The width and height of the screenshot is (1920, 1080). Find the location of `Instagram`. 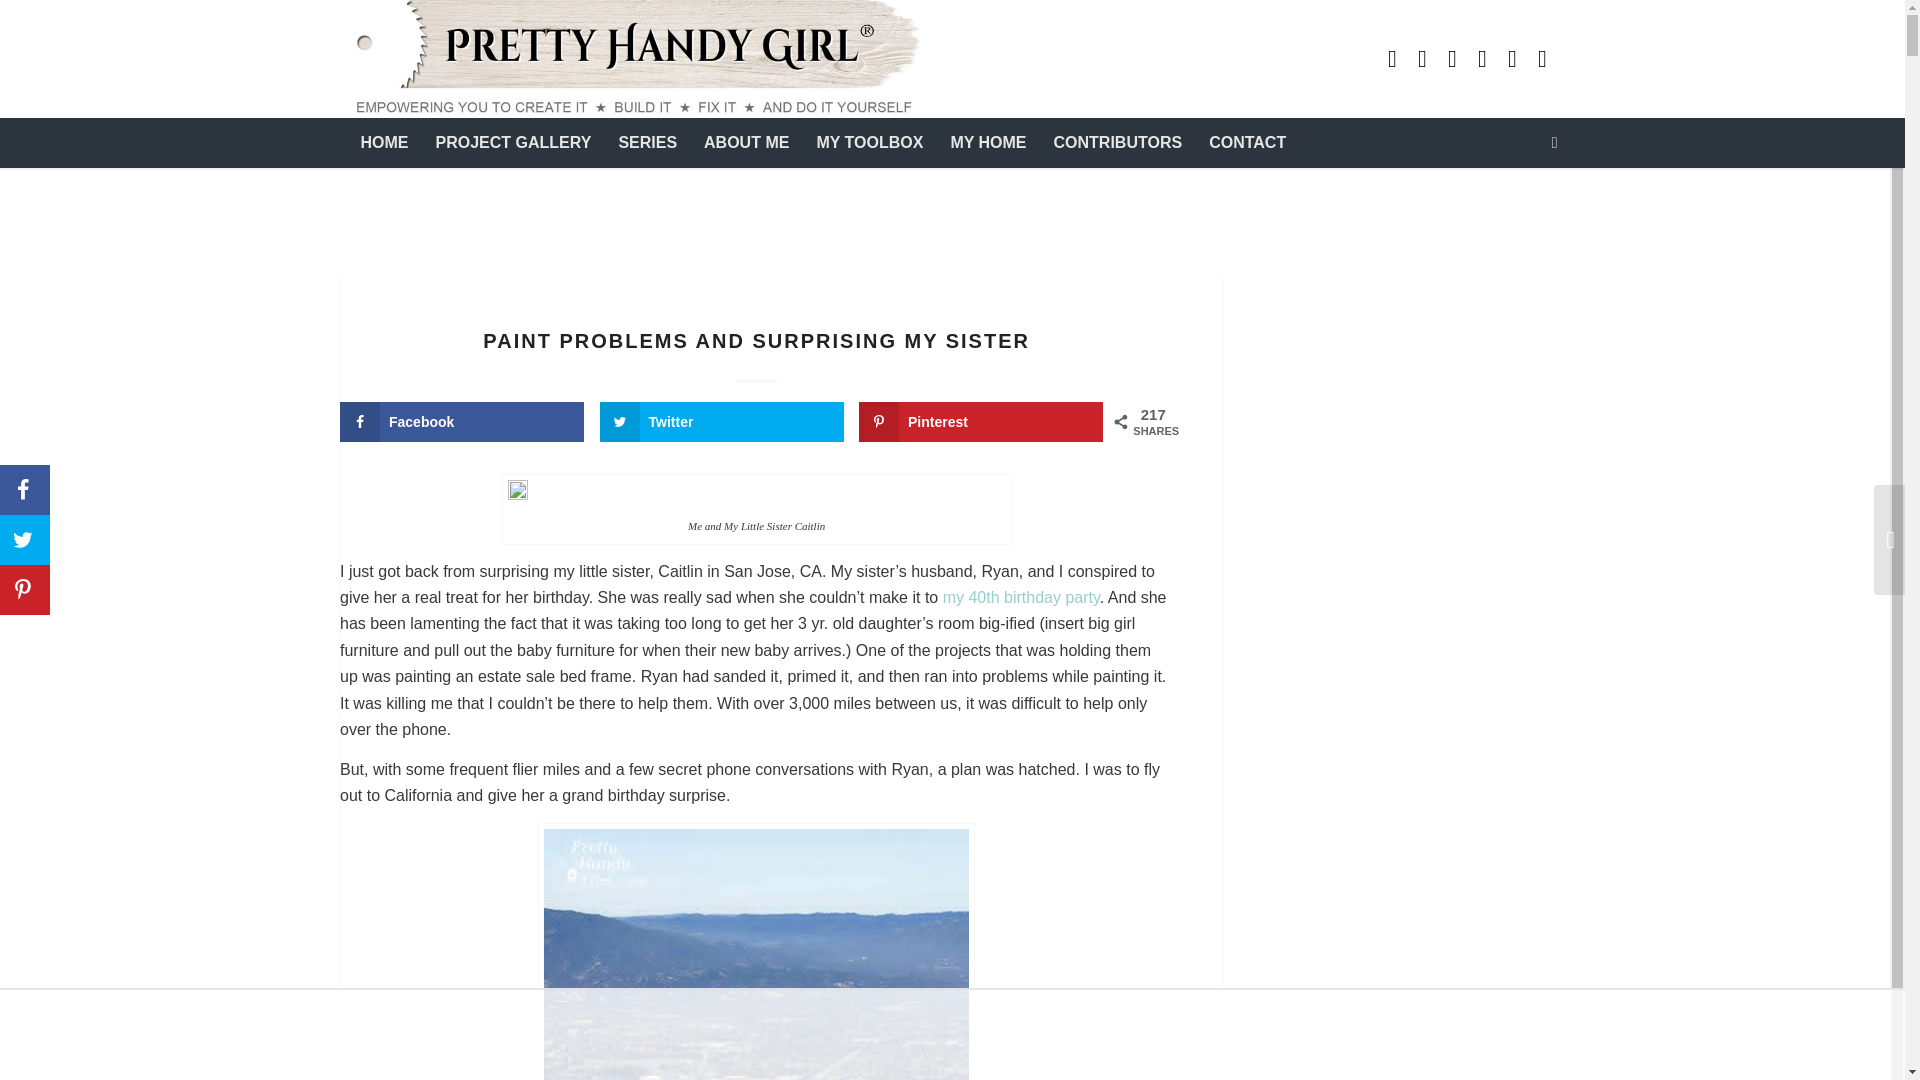

Instagram is located at coordinates (1482, 59).